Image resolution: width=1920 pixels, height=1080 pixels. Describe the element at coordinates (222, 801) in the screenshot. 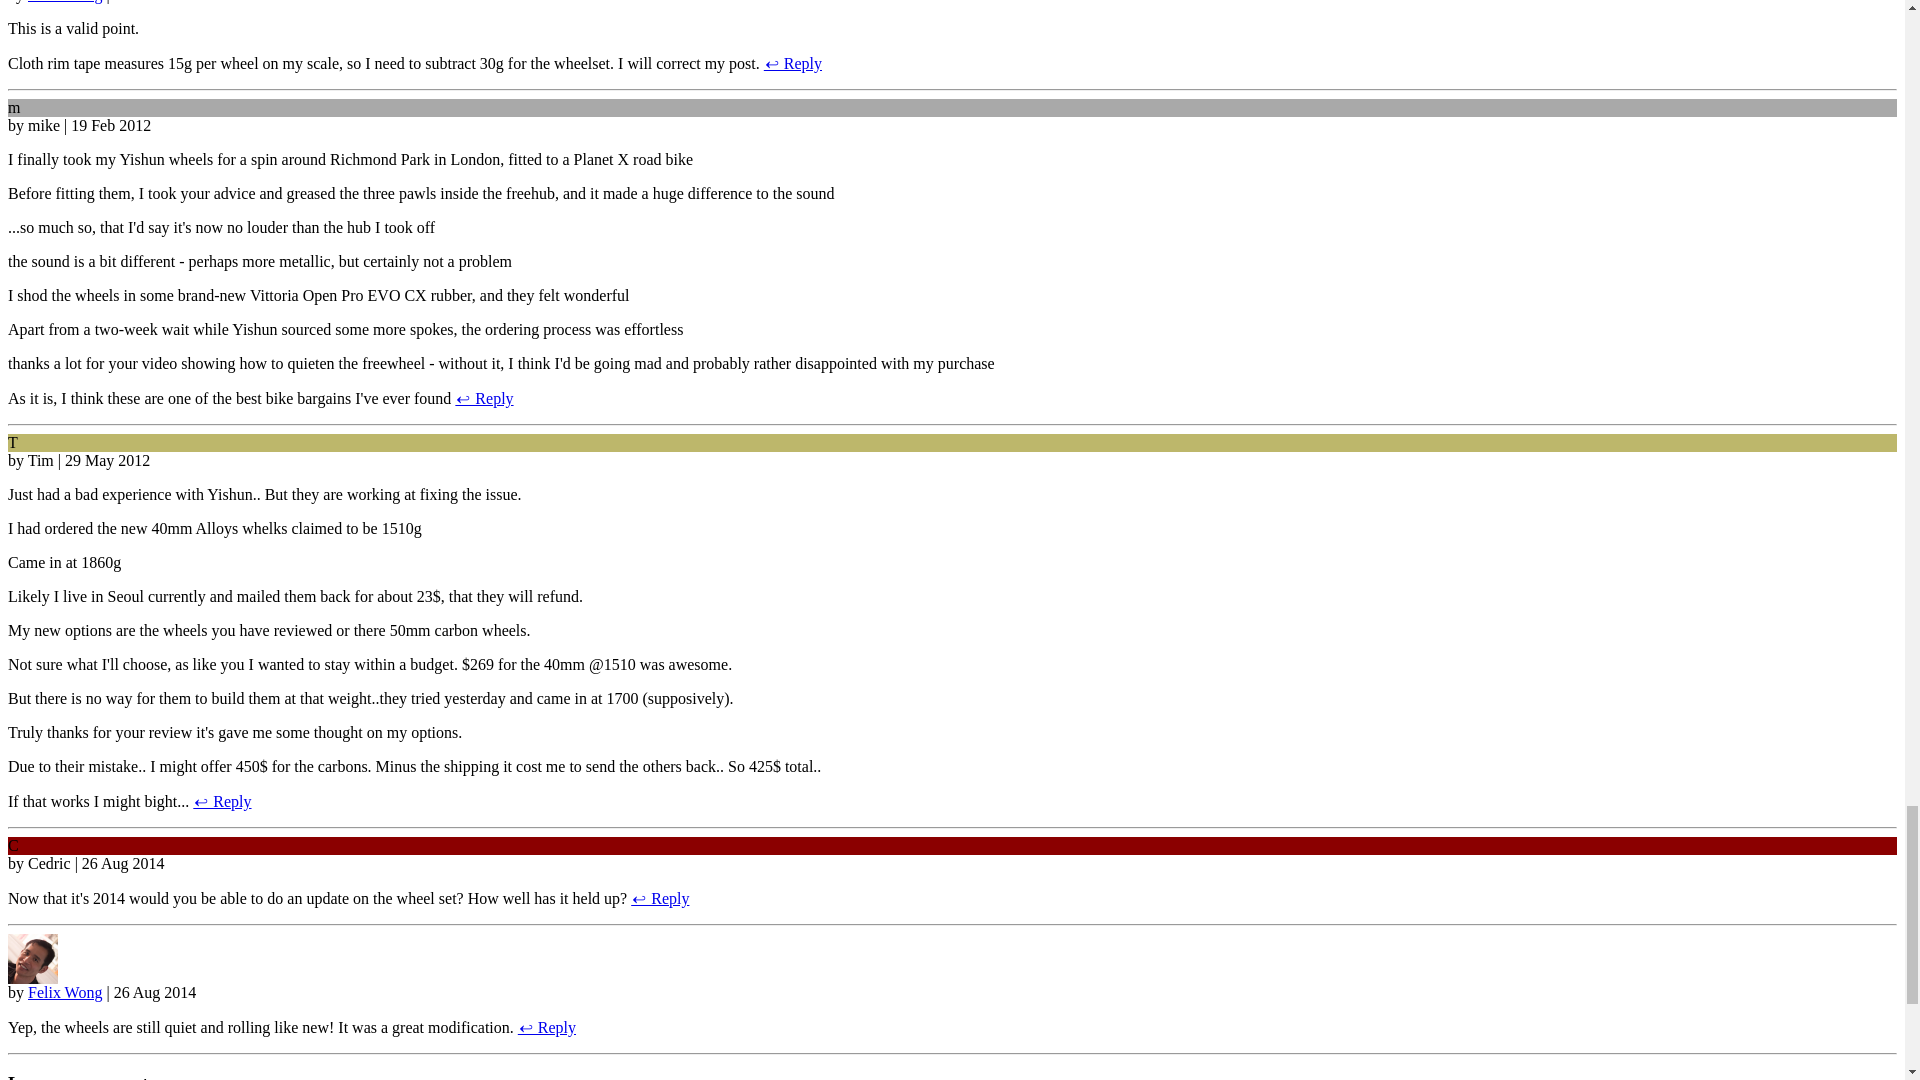

I see `Reply to Tim` at that location.